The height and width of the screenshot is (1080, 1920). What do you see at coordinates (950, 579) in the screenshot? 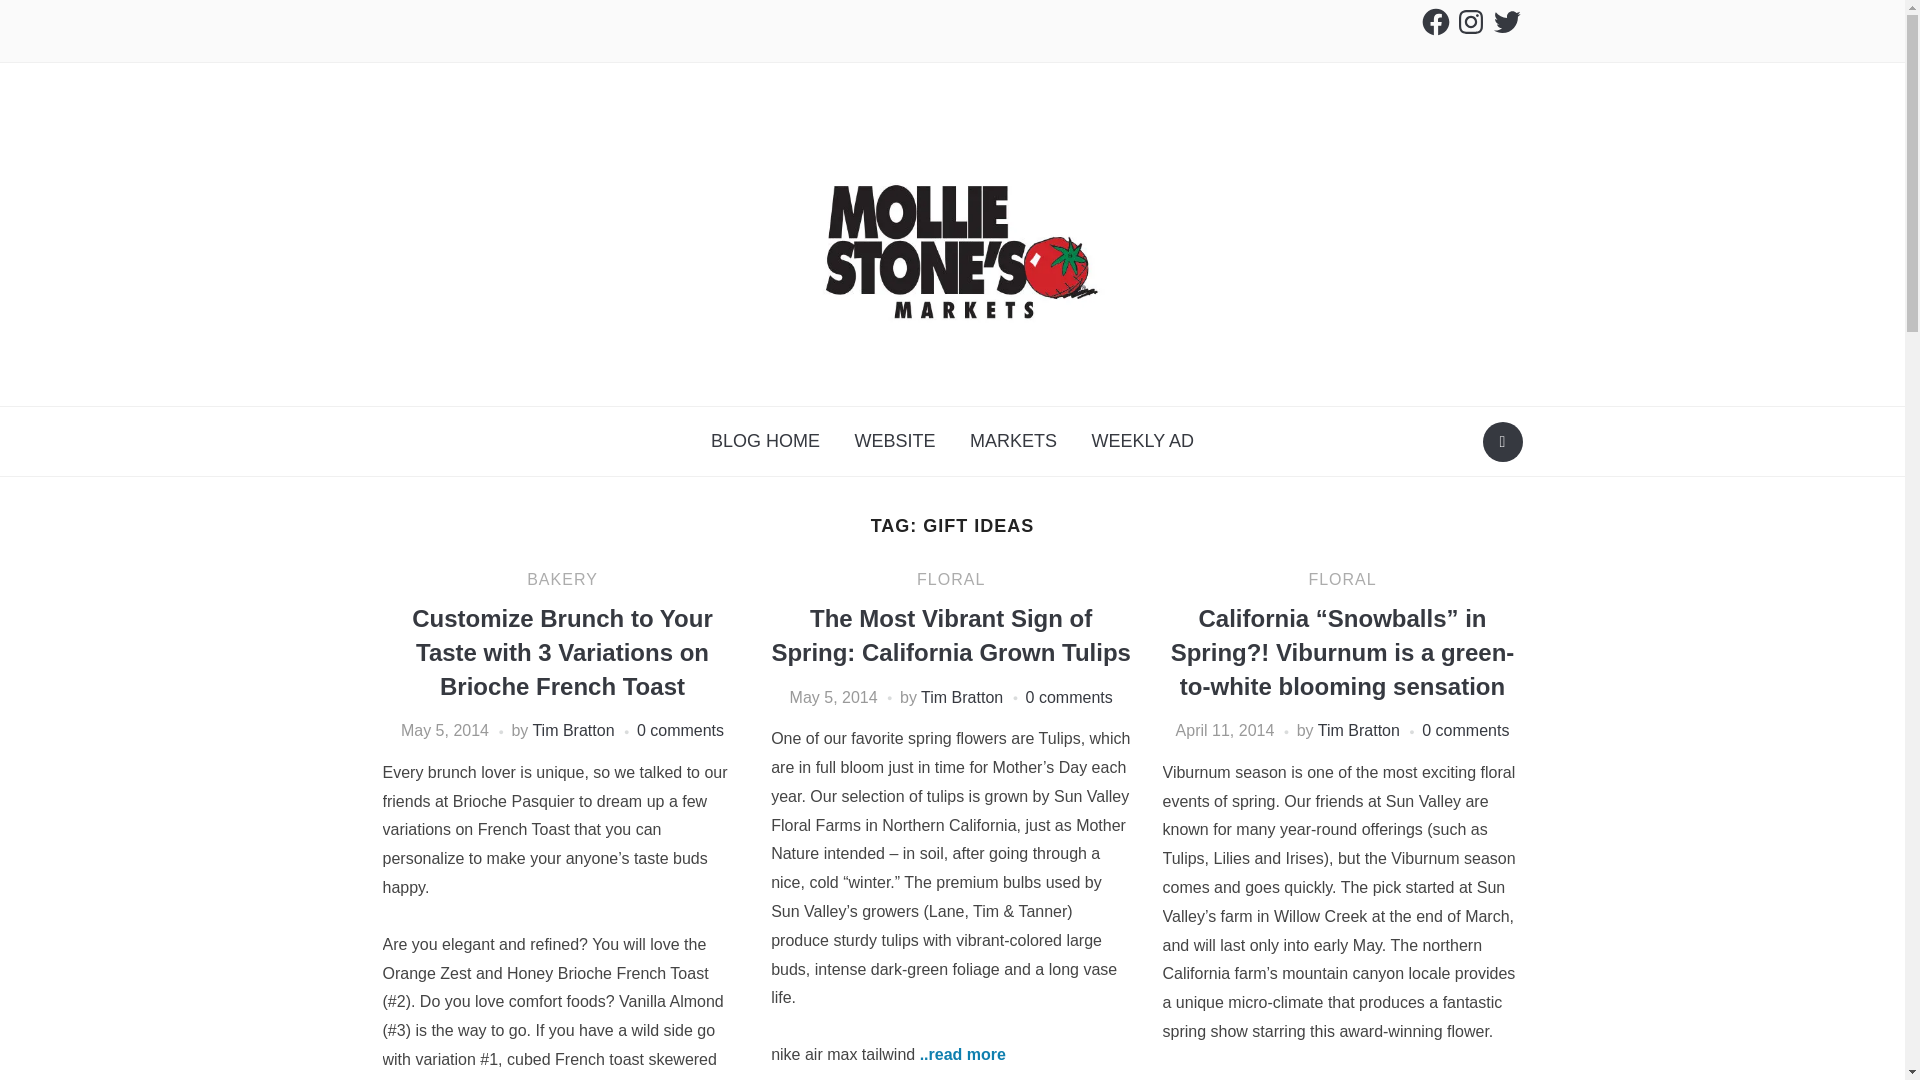
I see `FLORAL` at bounding box center [950, 579].